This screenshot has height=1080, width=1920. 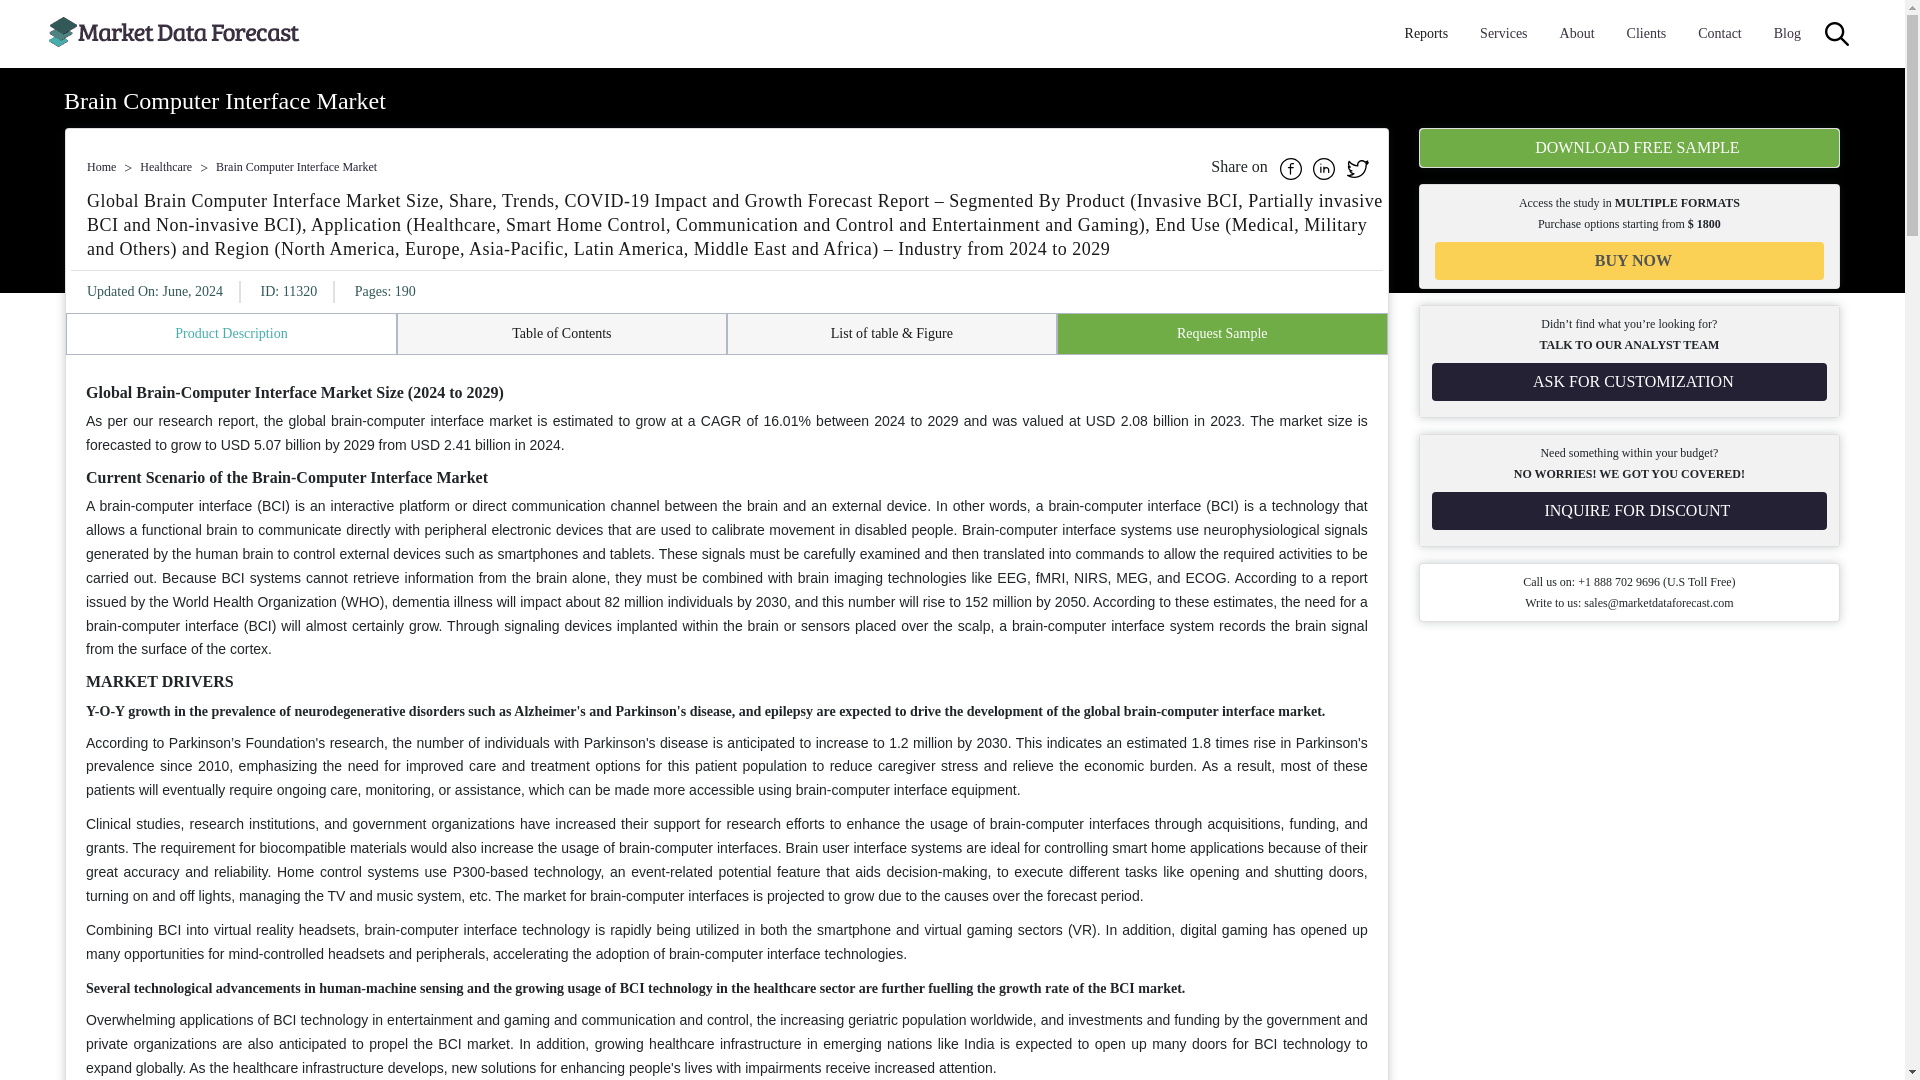 I want to click on Linkedin, so click(x=1326, y=166).